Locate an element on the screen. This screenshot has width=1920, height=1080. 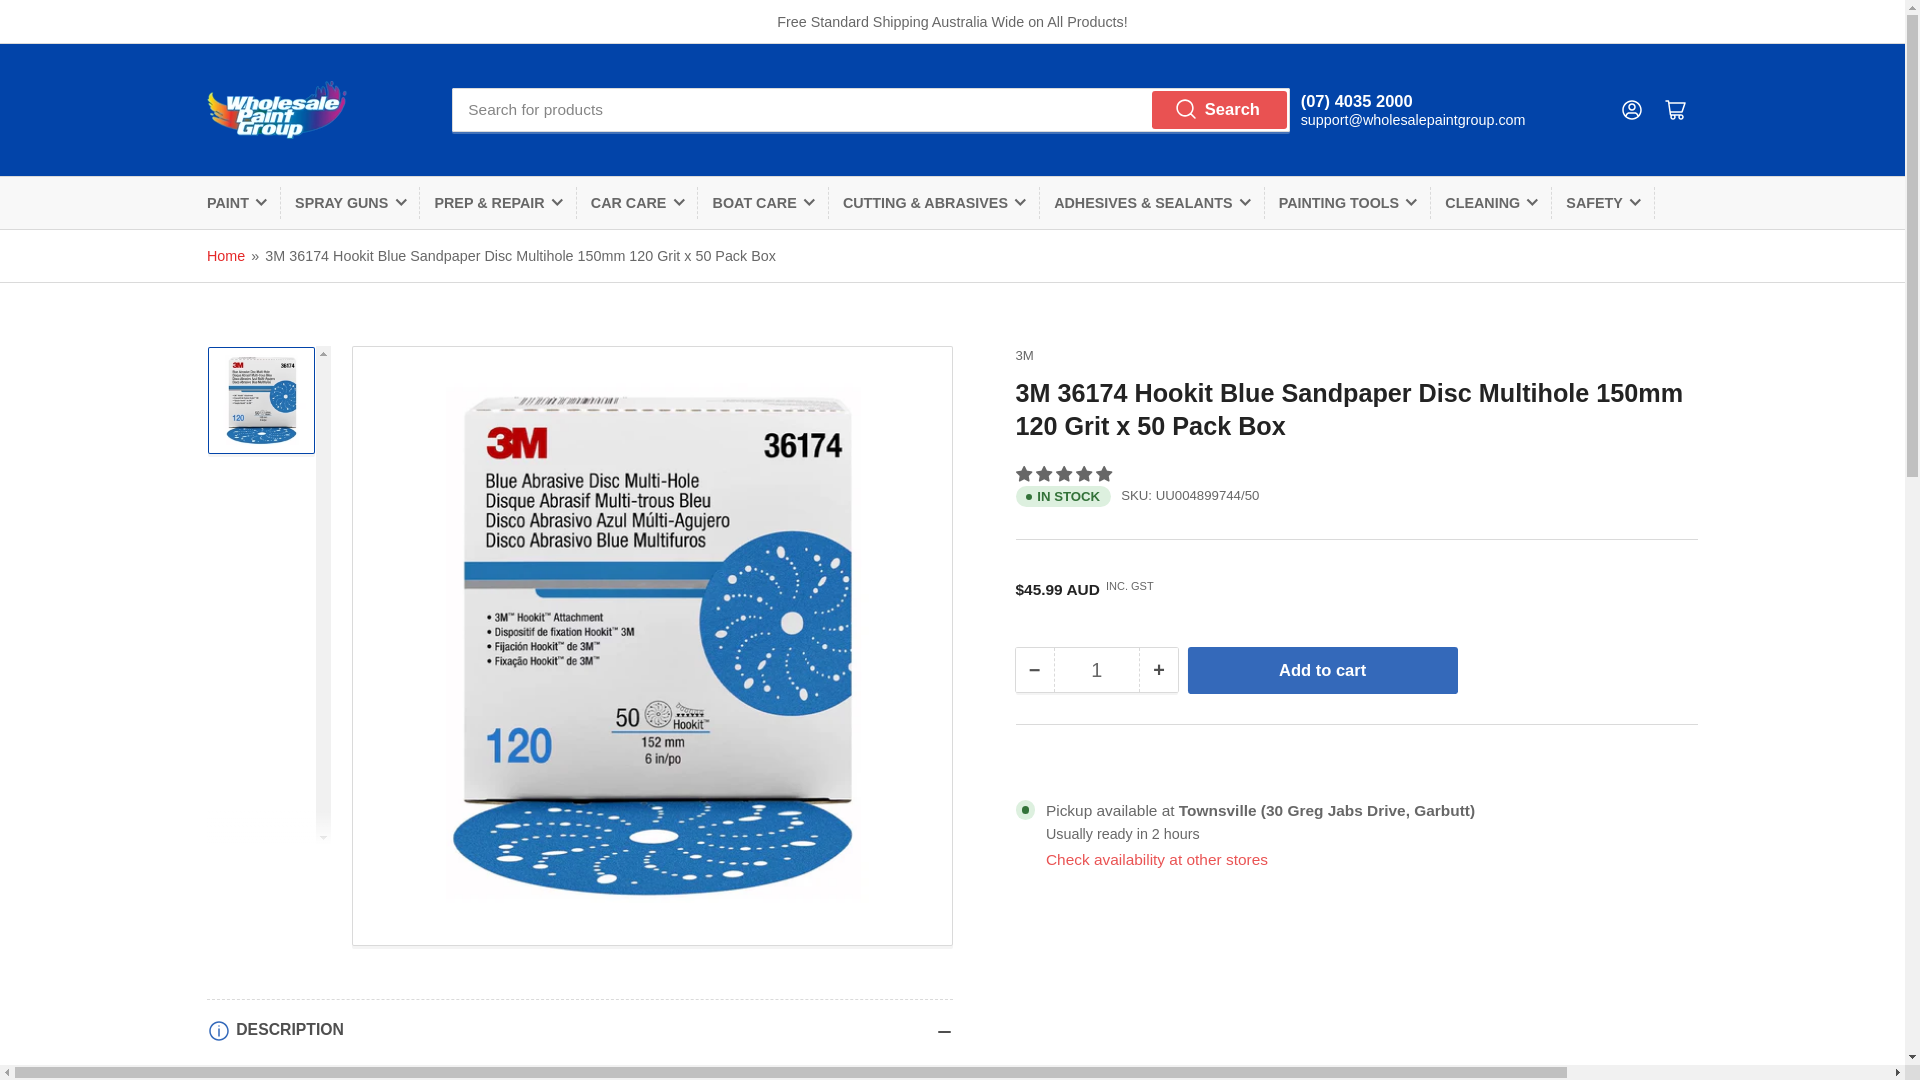
1 is located at coordinates (1097, 670).